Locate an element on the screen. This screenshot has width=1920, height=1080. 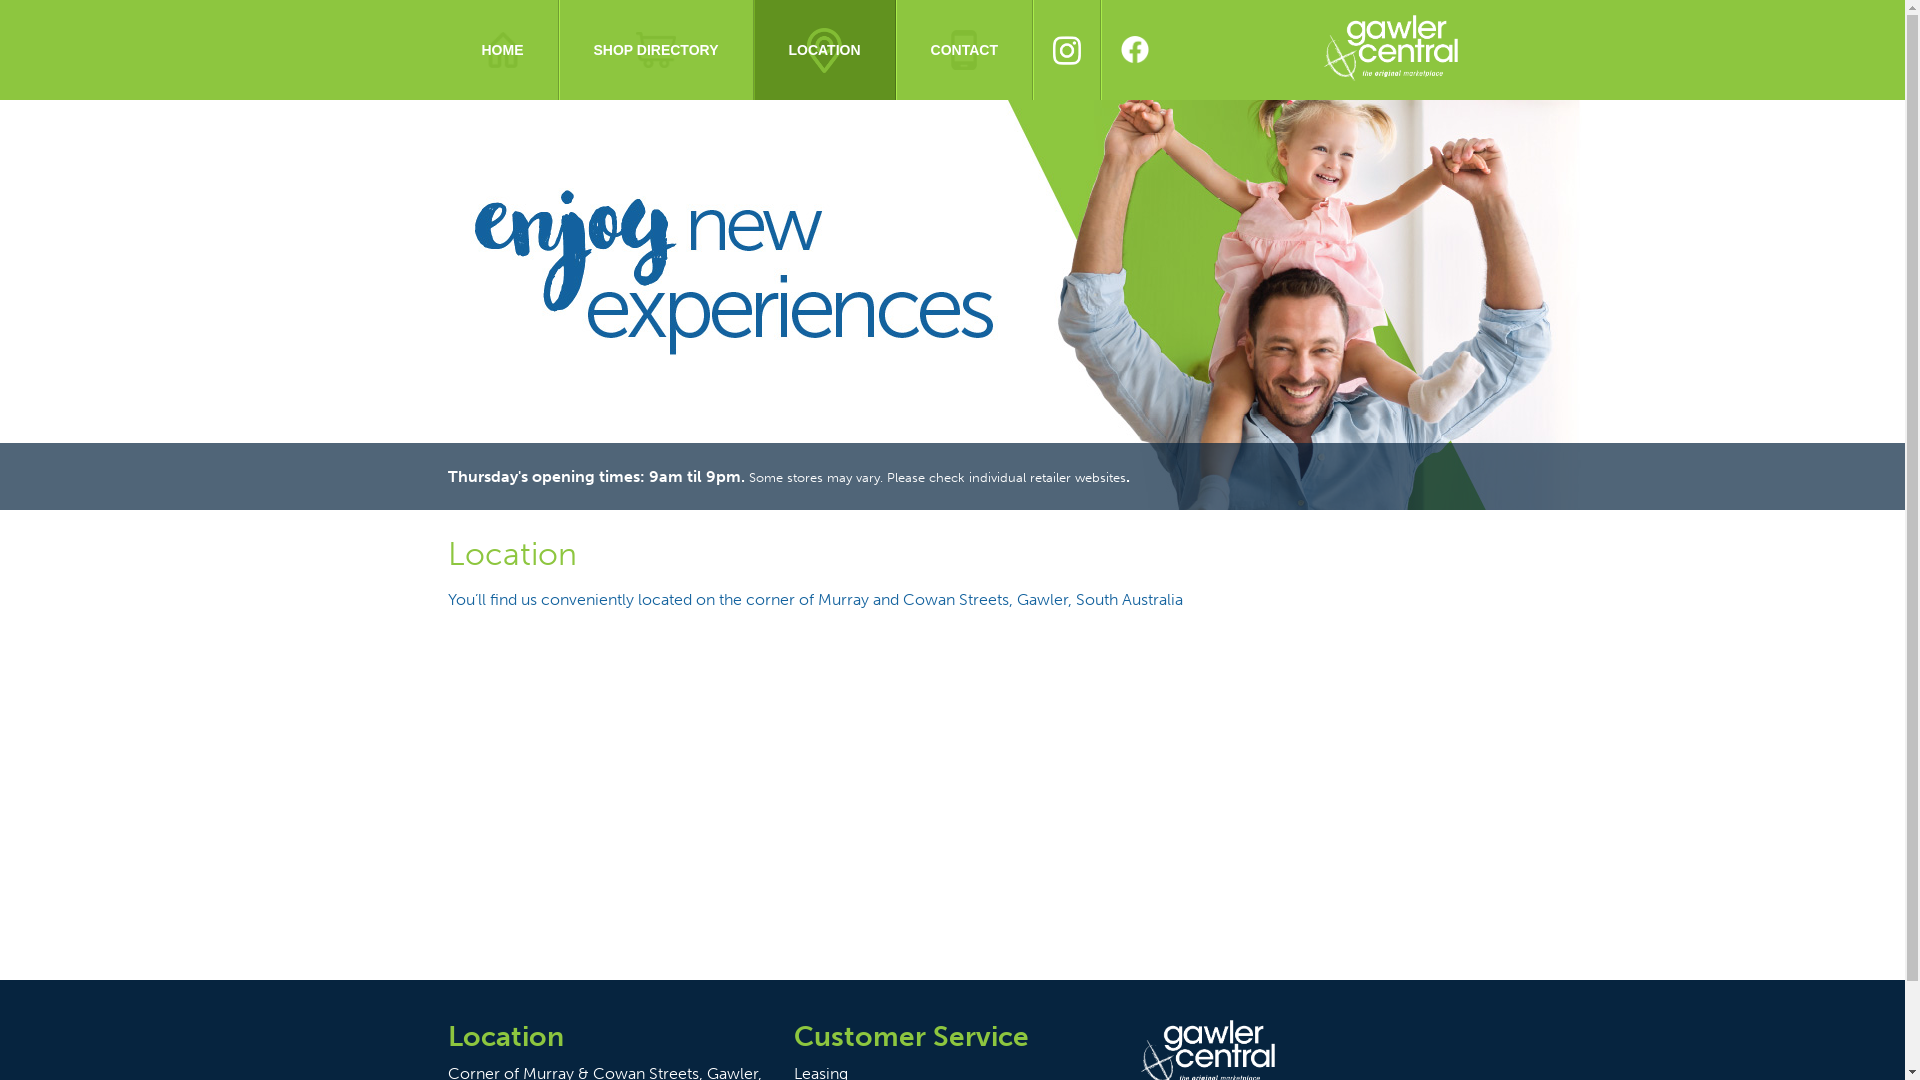
FACEBOOK is located at coordinates (1134, 50).